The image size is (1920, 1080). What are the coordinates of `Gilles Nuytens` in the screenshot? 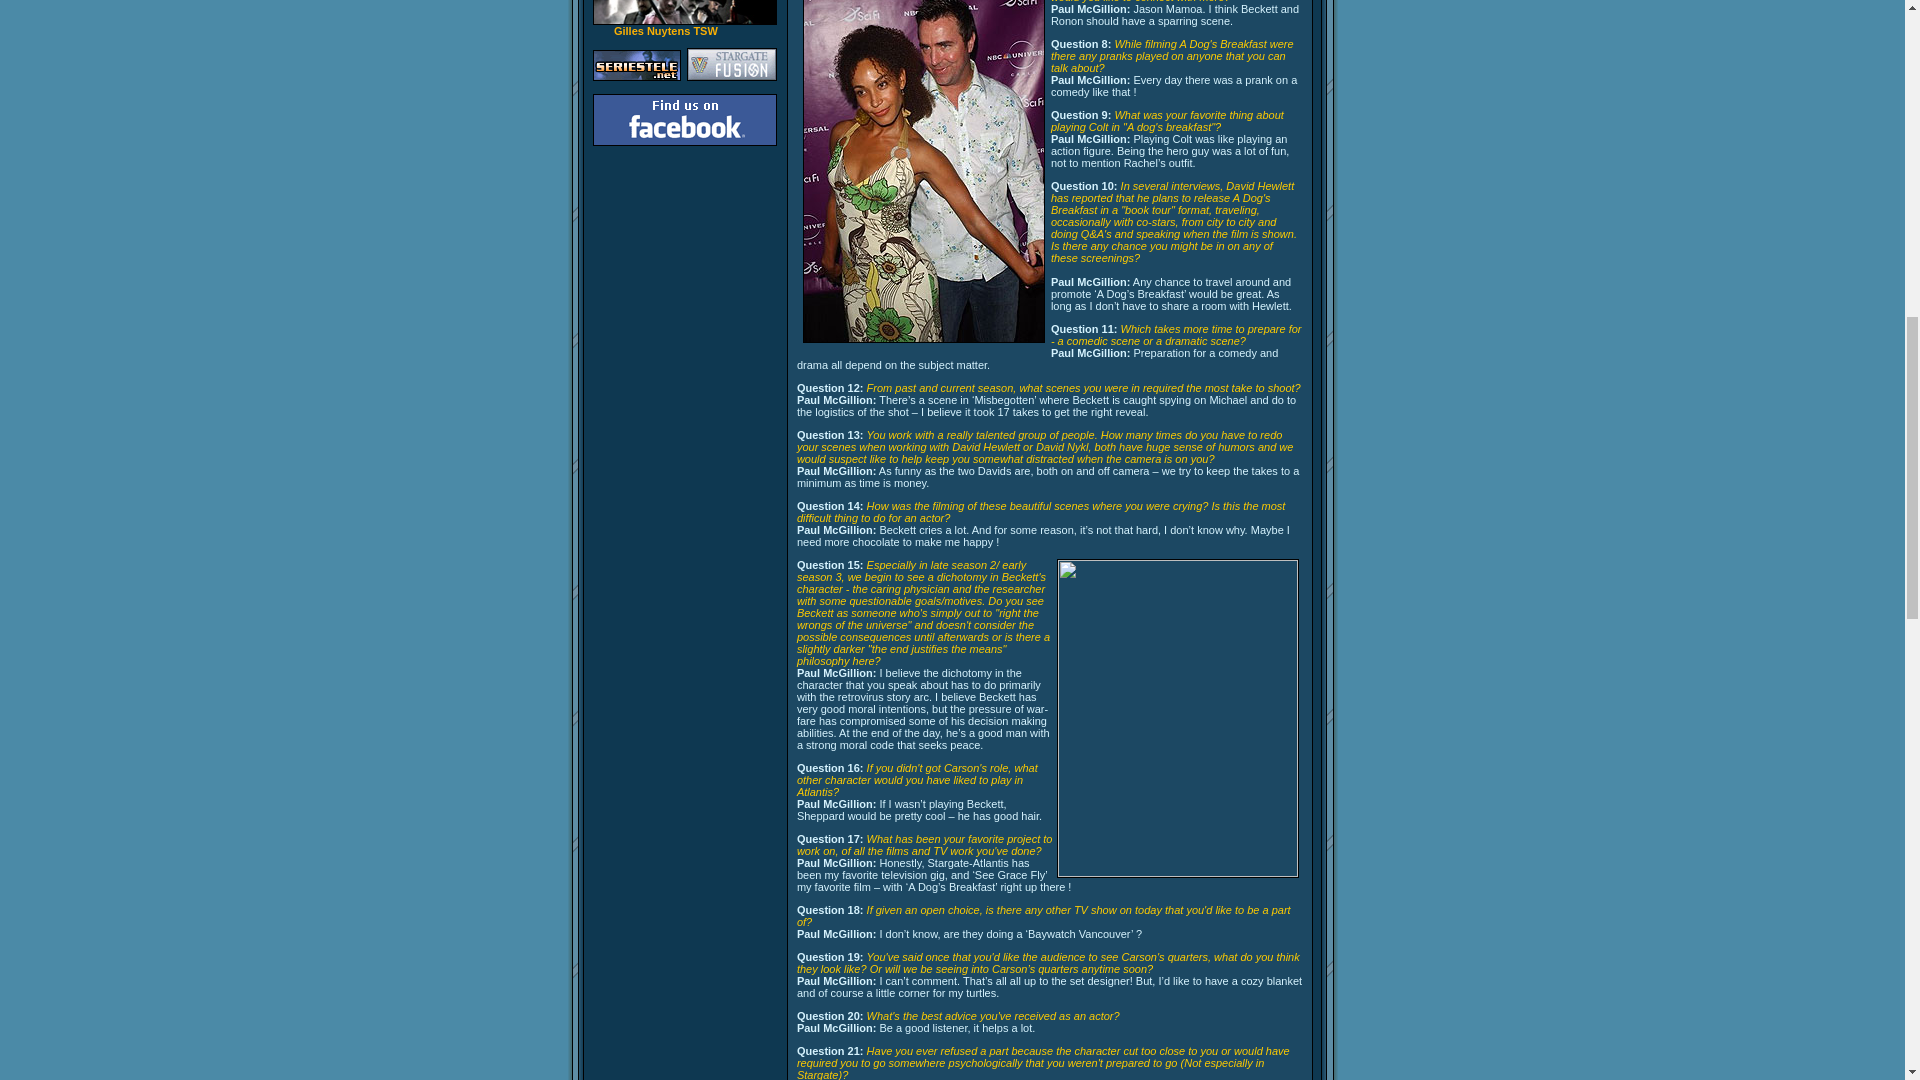 It's located at (666, 30).